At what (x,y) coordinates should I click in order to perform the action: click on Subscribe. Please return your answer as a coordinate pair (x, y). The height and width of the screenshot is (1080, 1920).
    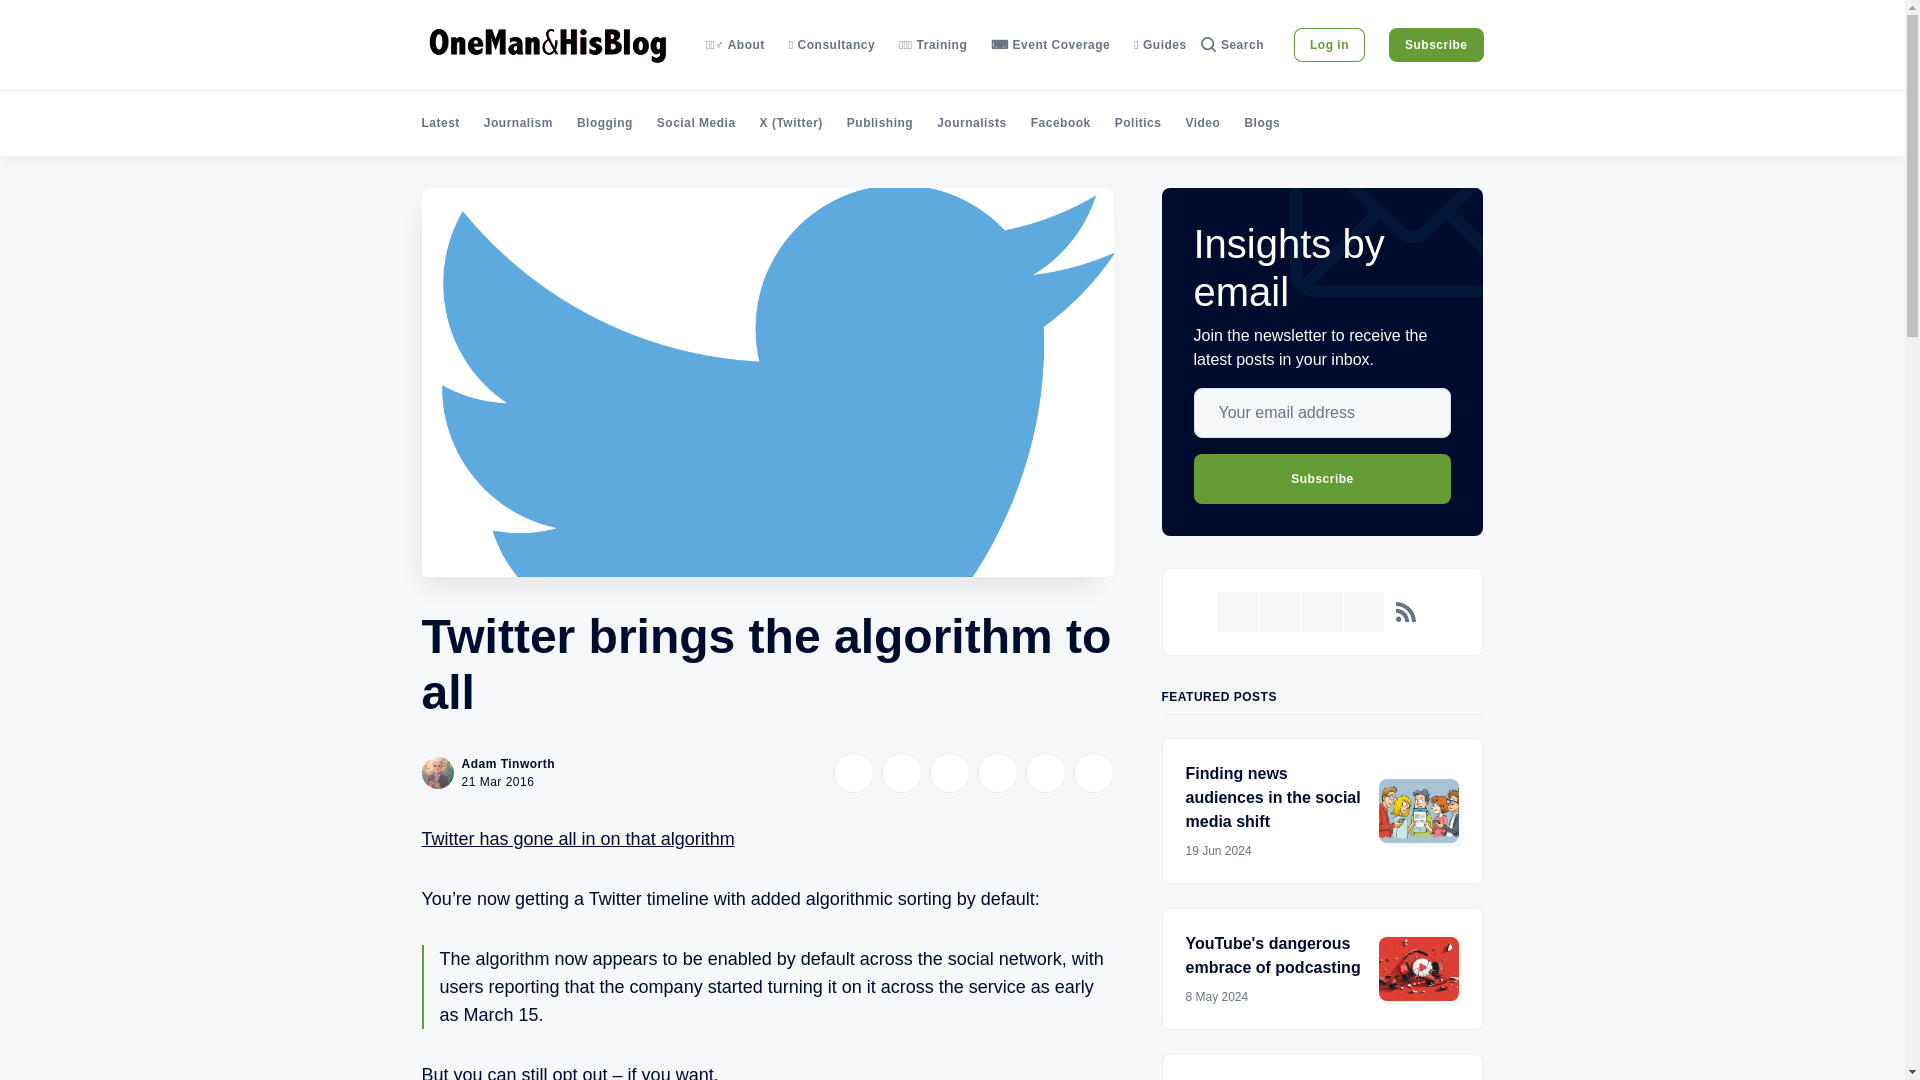
    Looking at the image, I should click on (1436, 44).